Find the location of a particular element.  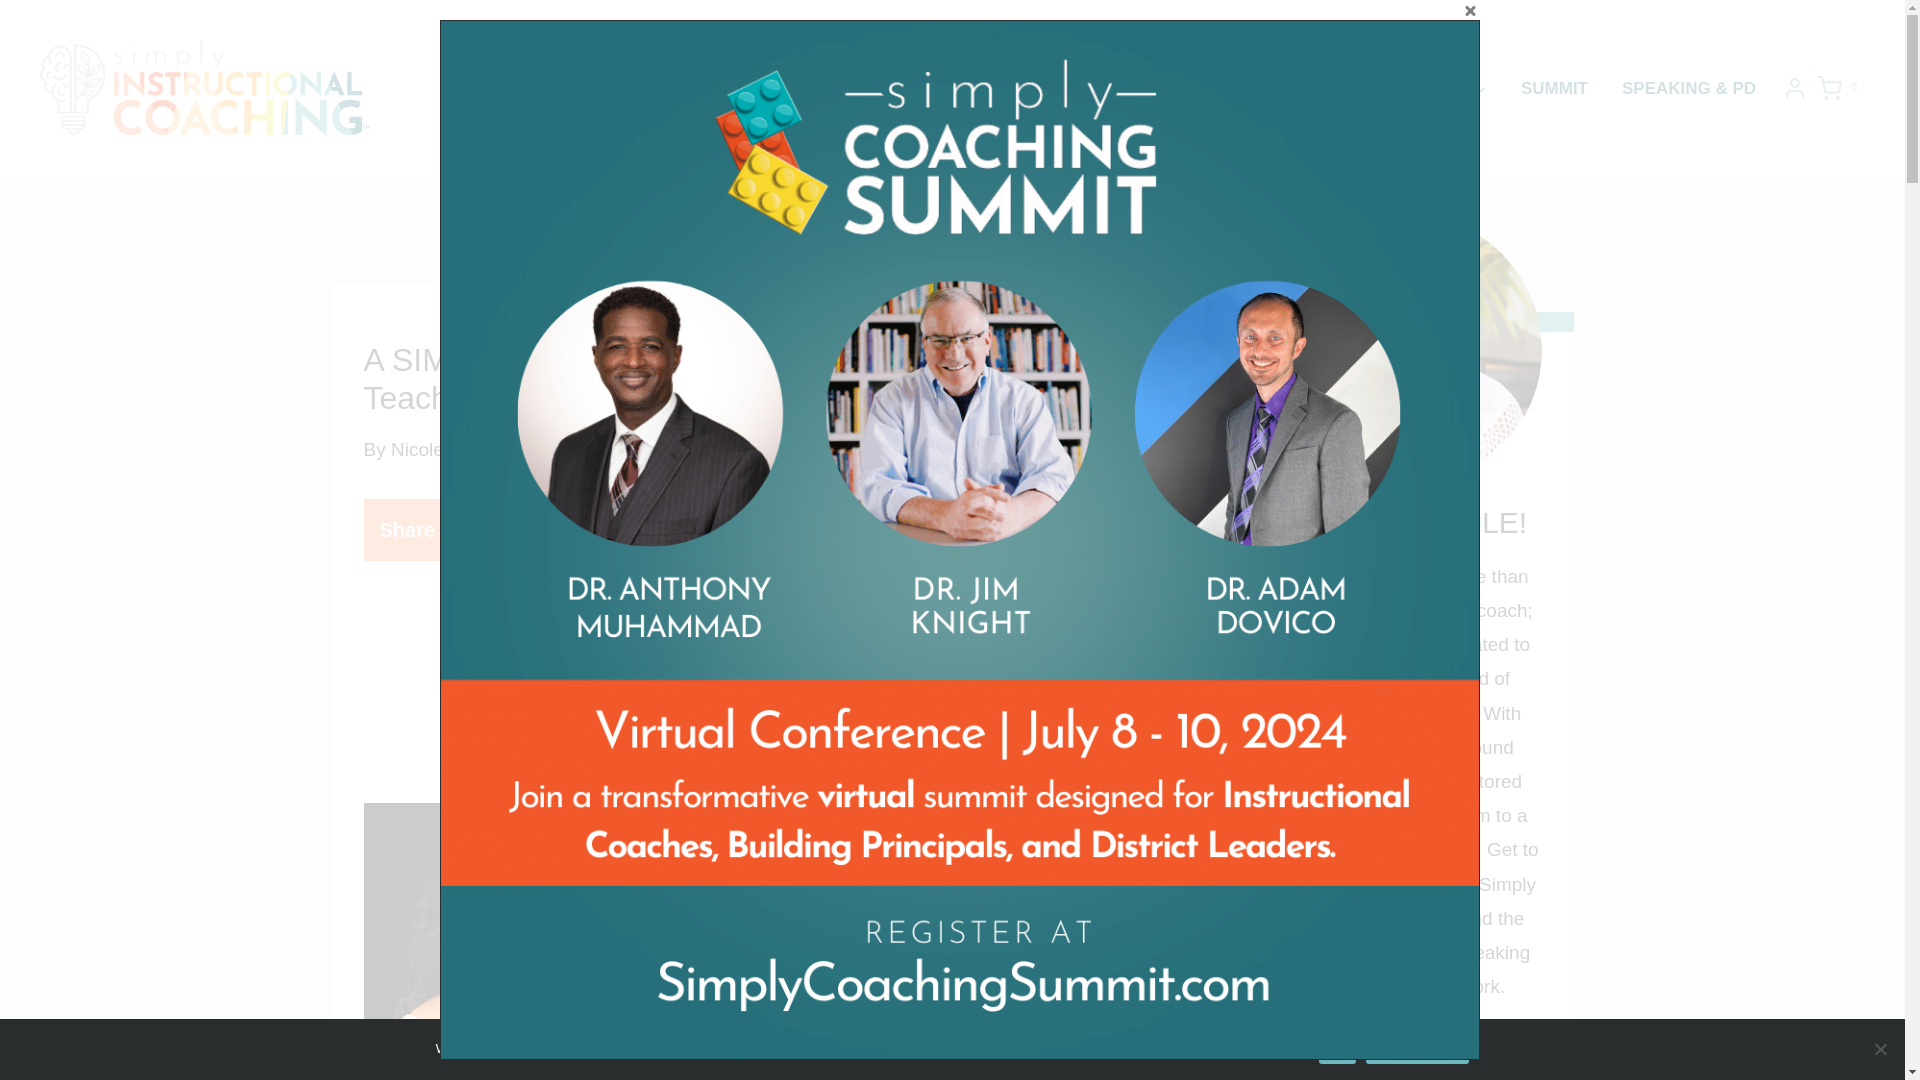

0 is located at coordinates (1840, 88).